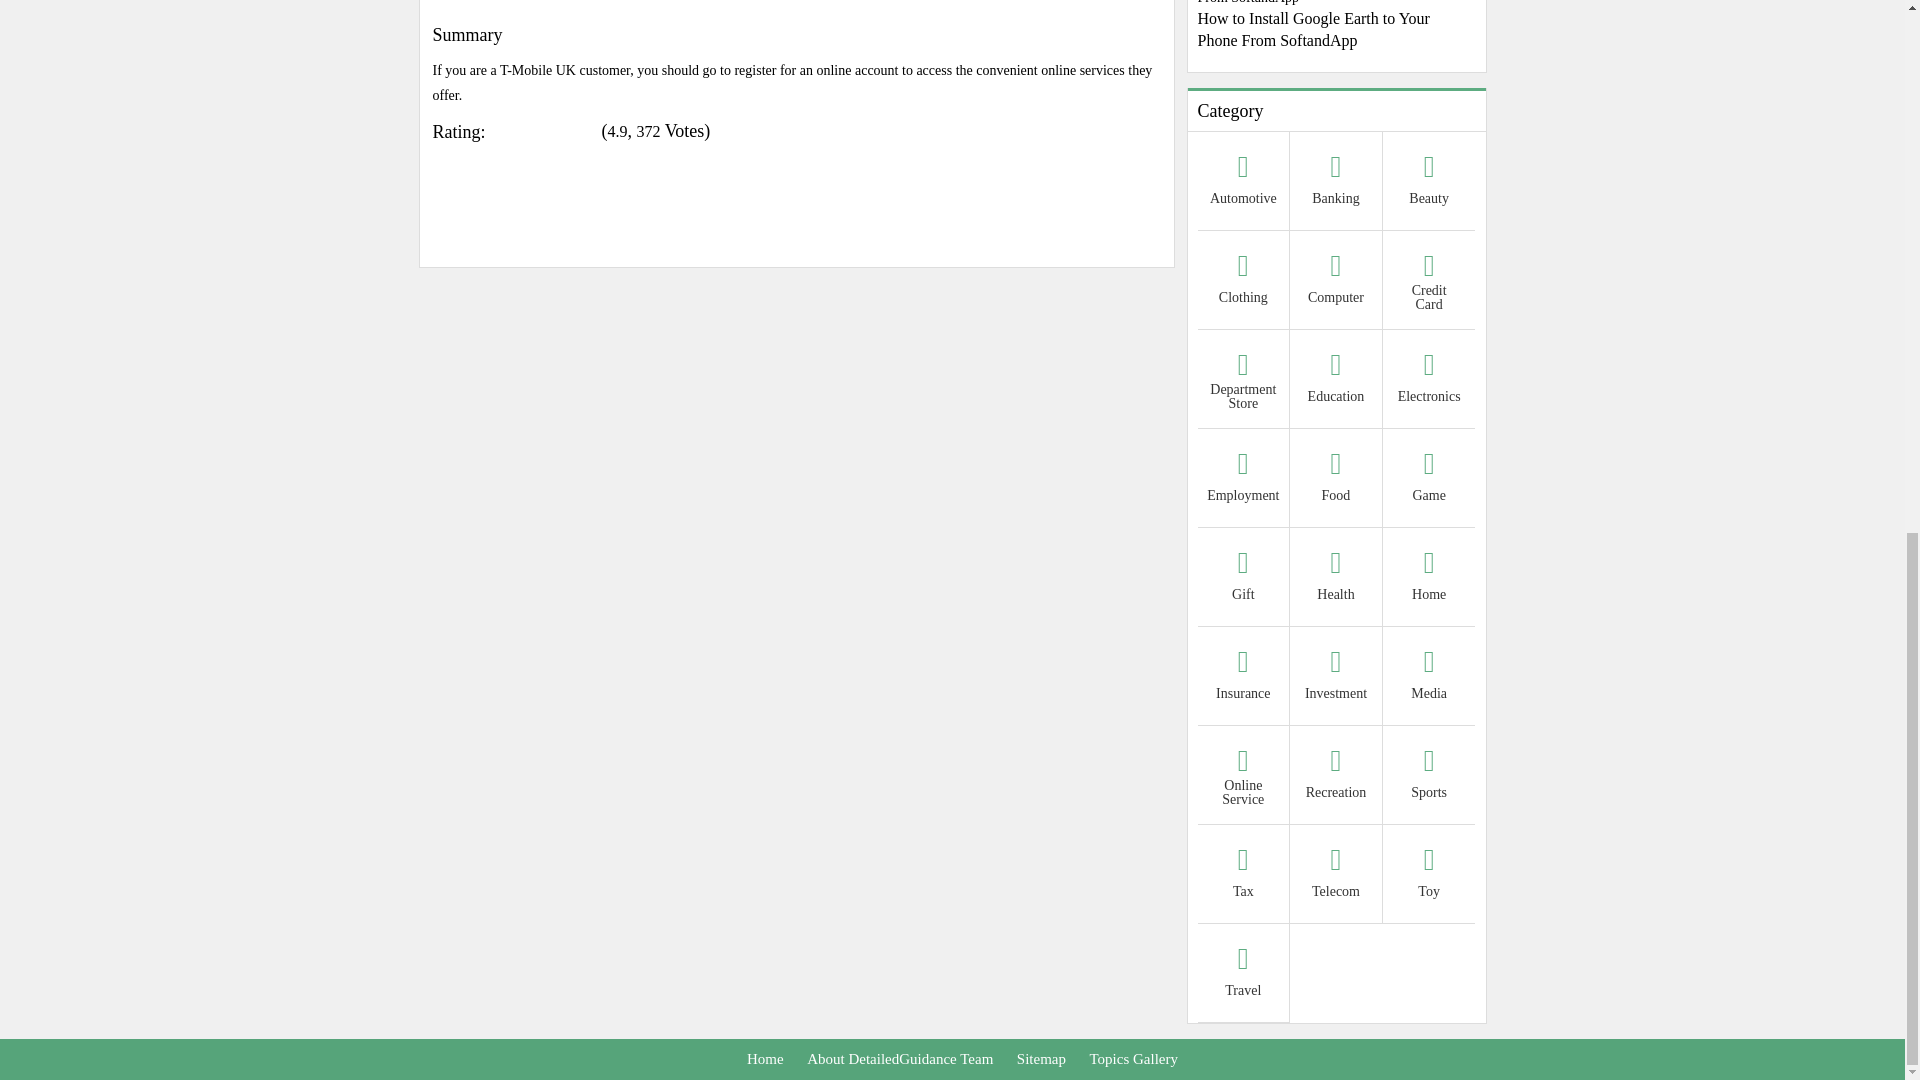 The width and height of the screenshot is (1920, 1080). What do you see at coordinates (499, 124) in the screenshot?
I see `5` at bounding box center [499, 124].